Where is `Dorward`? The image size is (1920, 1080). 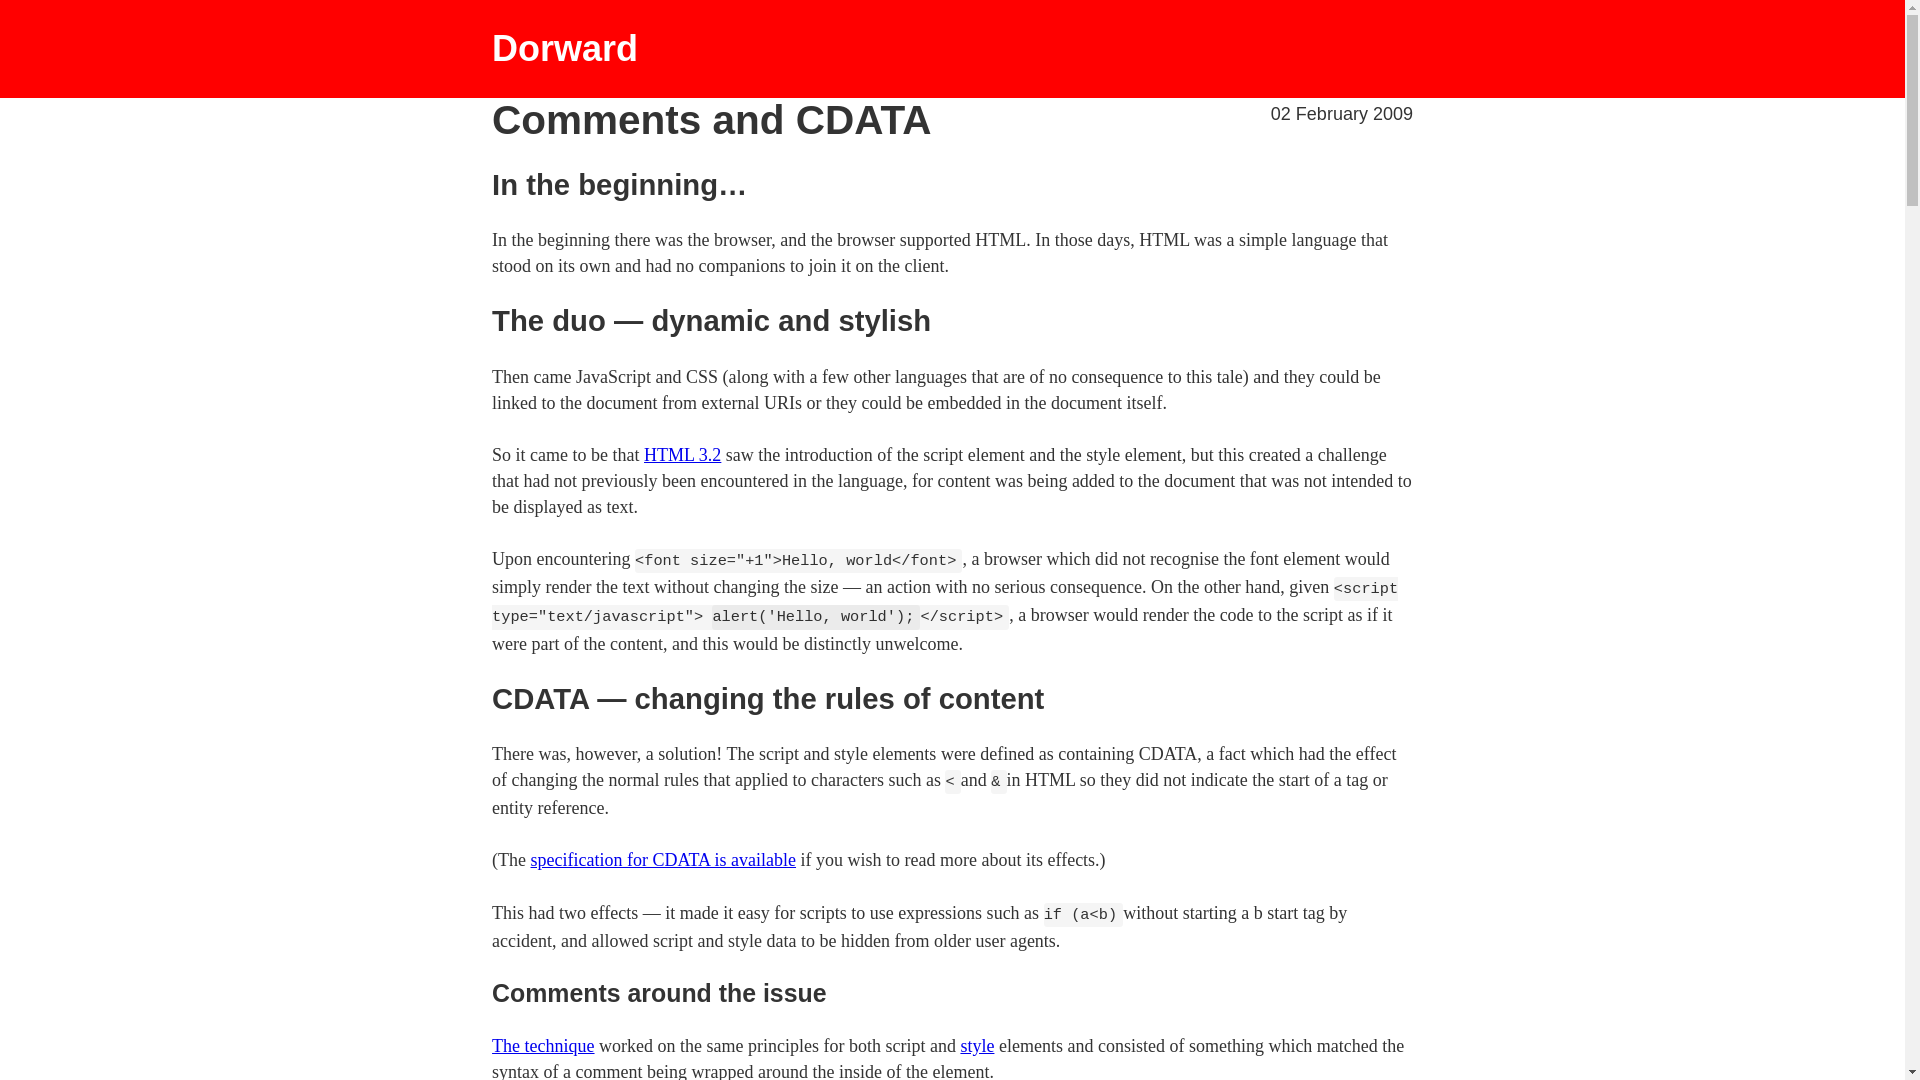 Dorward is located at coordinates (952, 48).